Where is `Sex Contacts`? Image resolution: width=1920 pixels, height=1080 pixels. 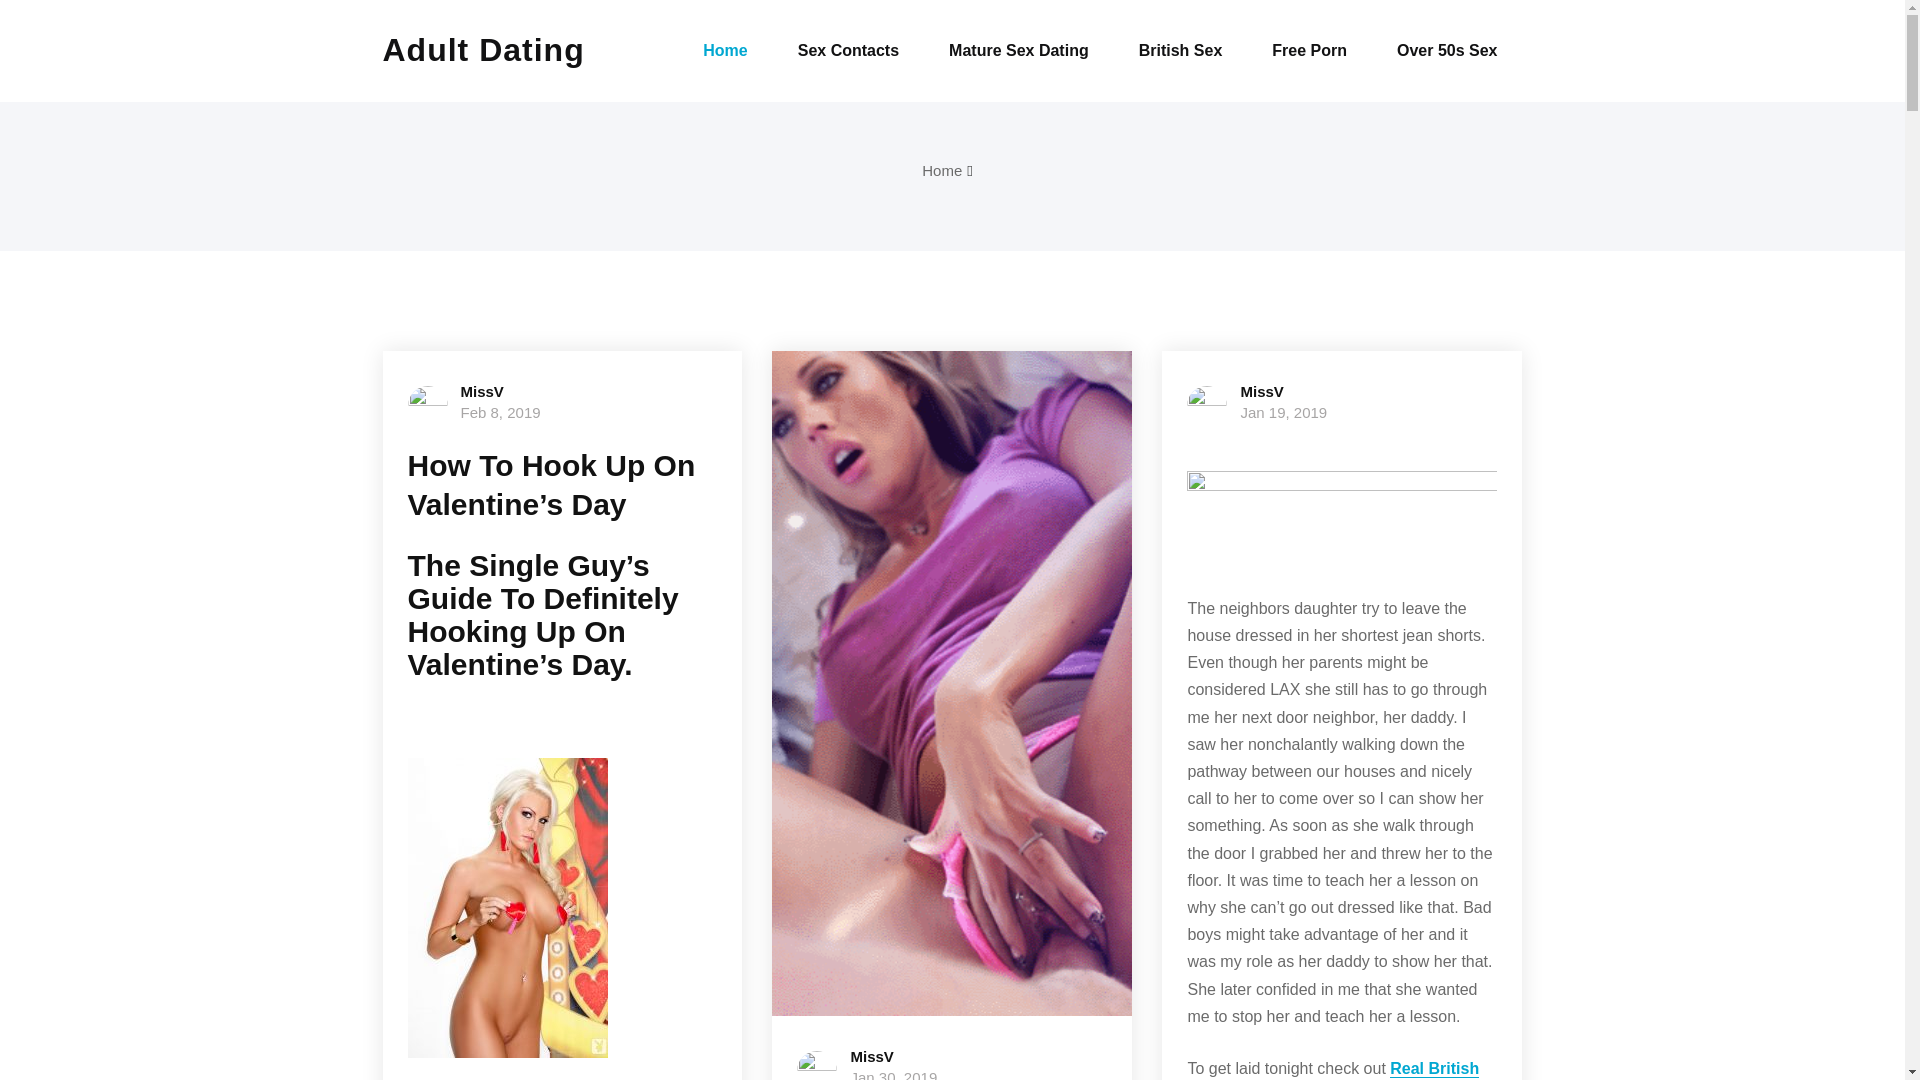 Sex Contacts is located at coordinates (848, 50).